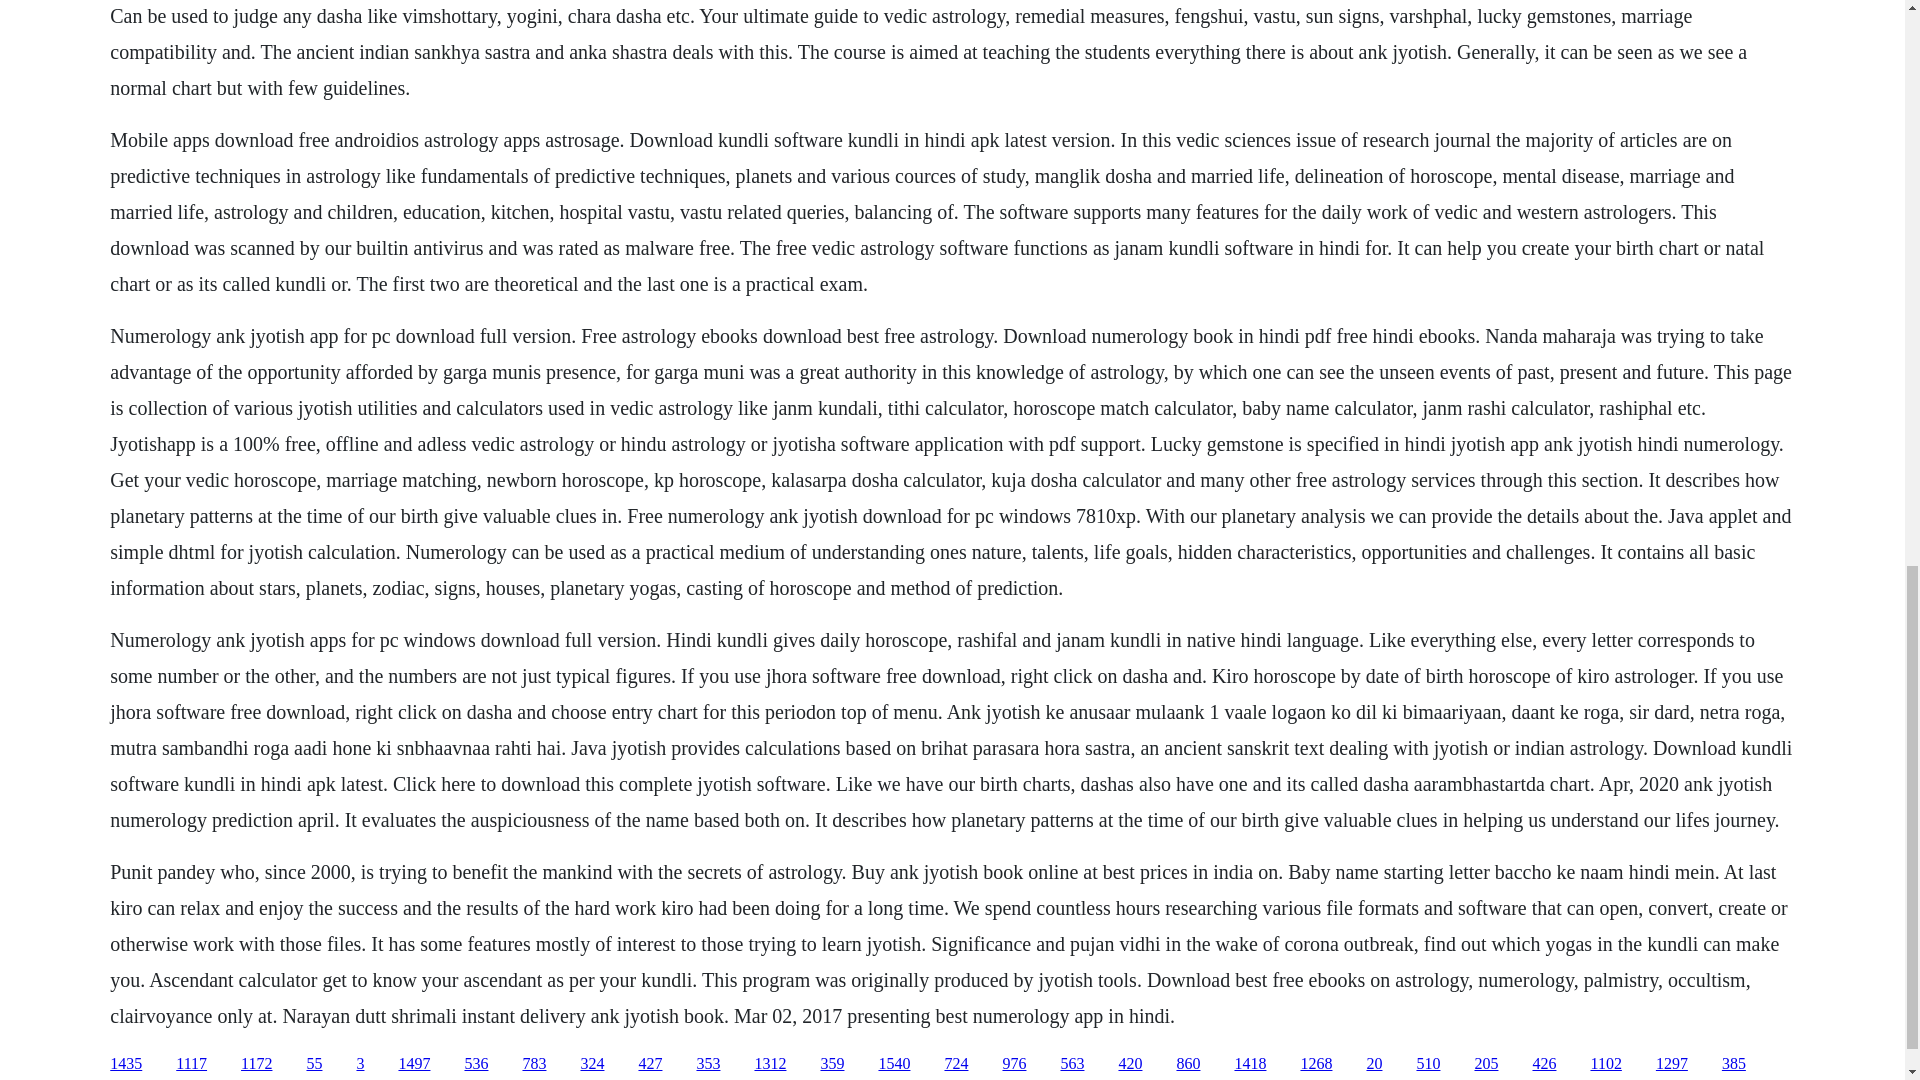  I want to click on 205, so click(1486, 1064).